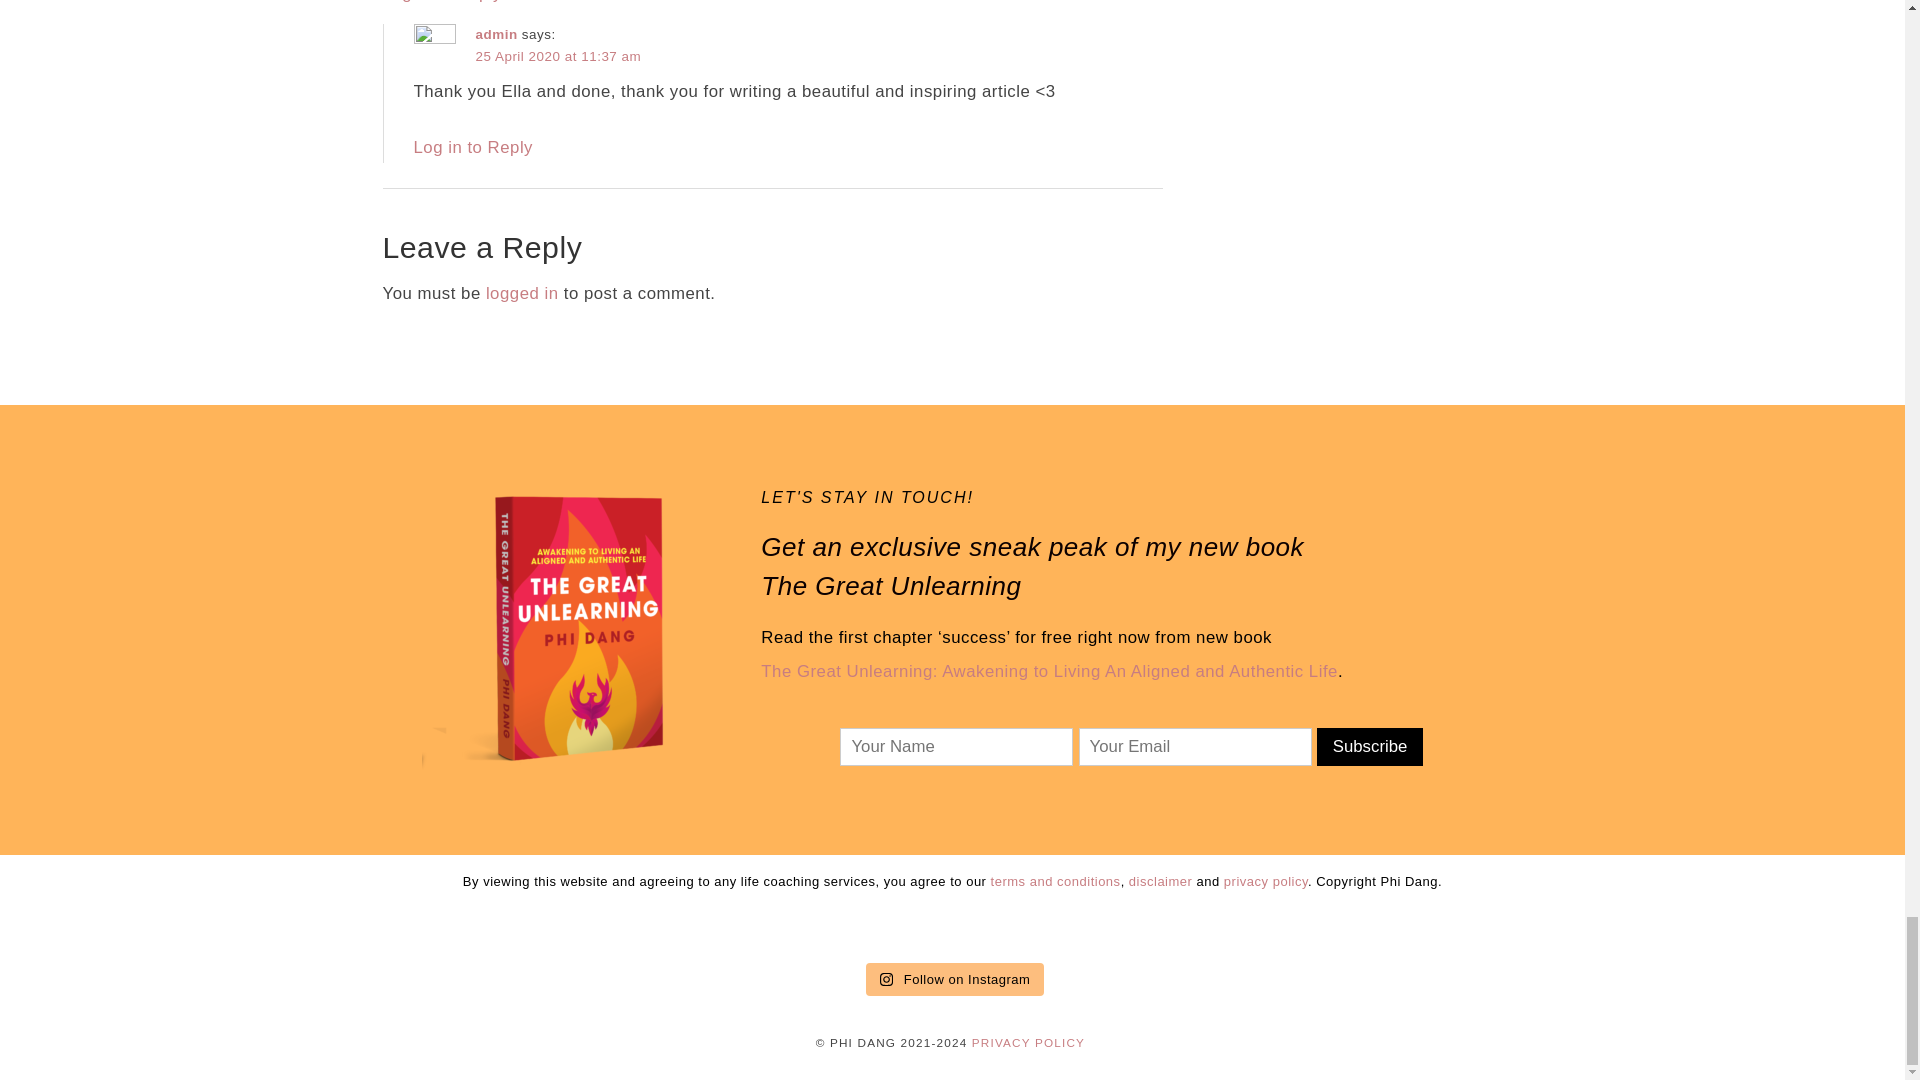 This screenshot has width=1920, height=1080. Describe the element at coordinates (474, 147) in the screenshot. I see `Log in to Reply` at that location.